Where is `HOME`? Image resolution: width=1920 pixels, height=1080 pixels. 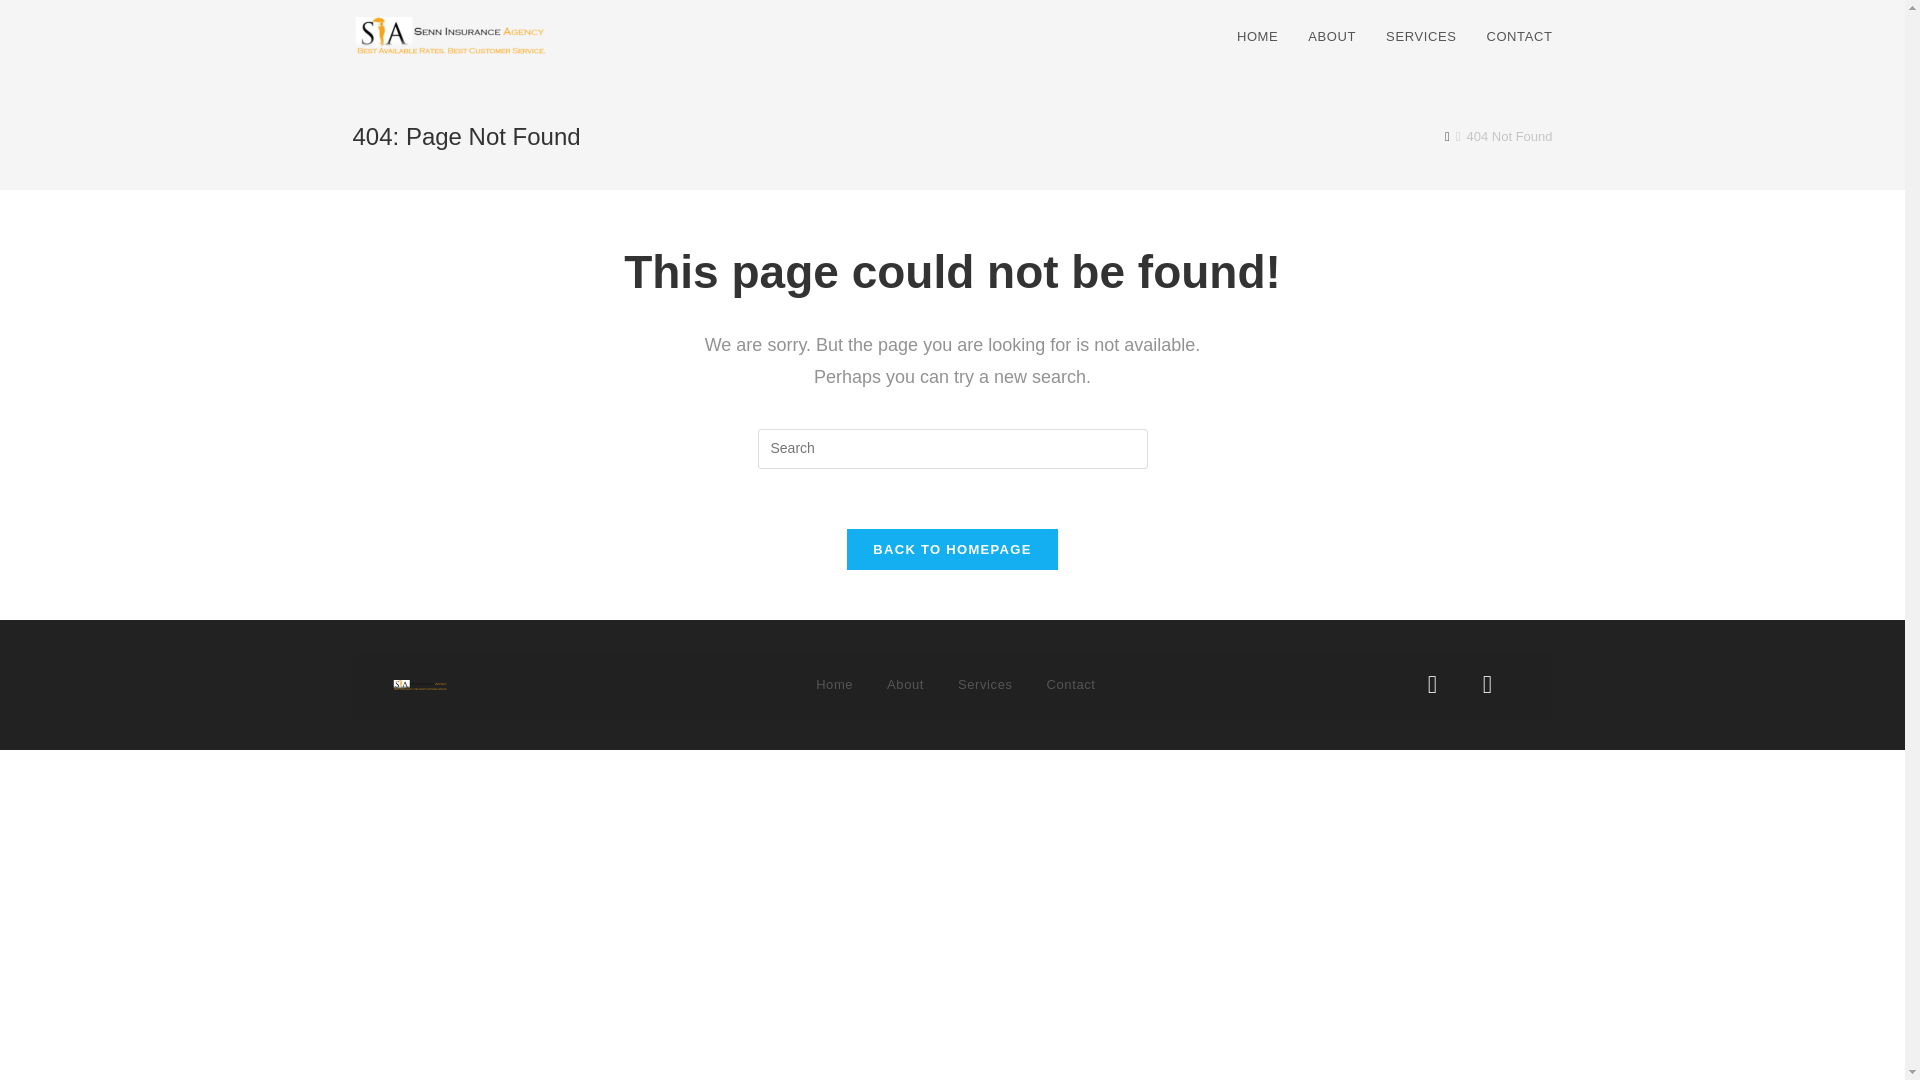
HOME is located at coordinates (1256, 37).